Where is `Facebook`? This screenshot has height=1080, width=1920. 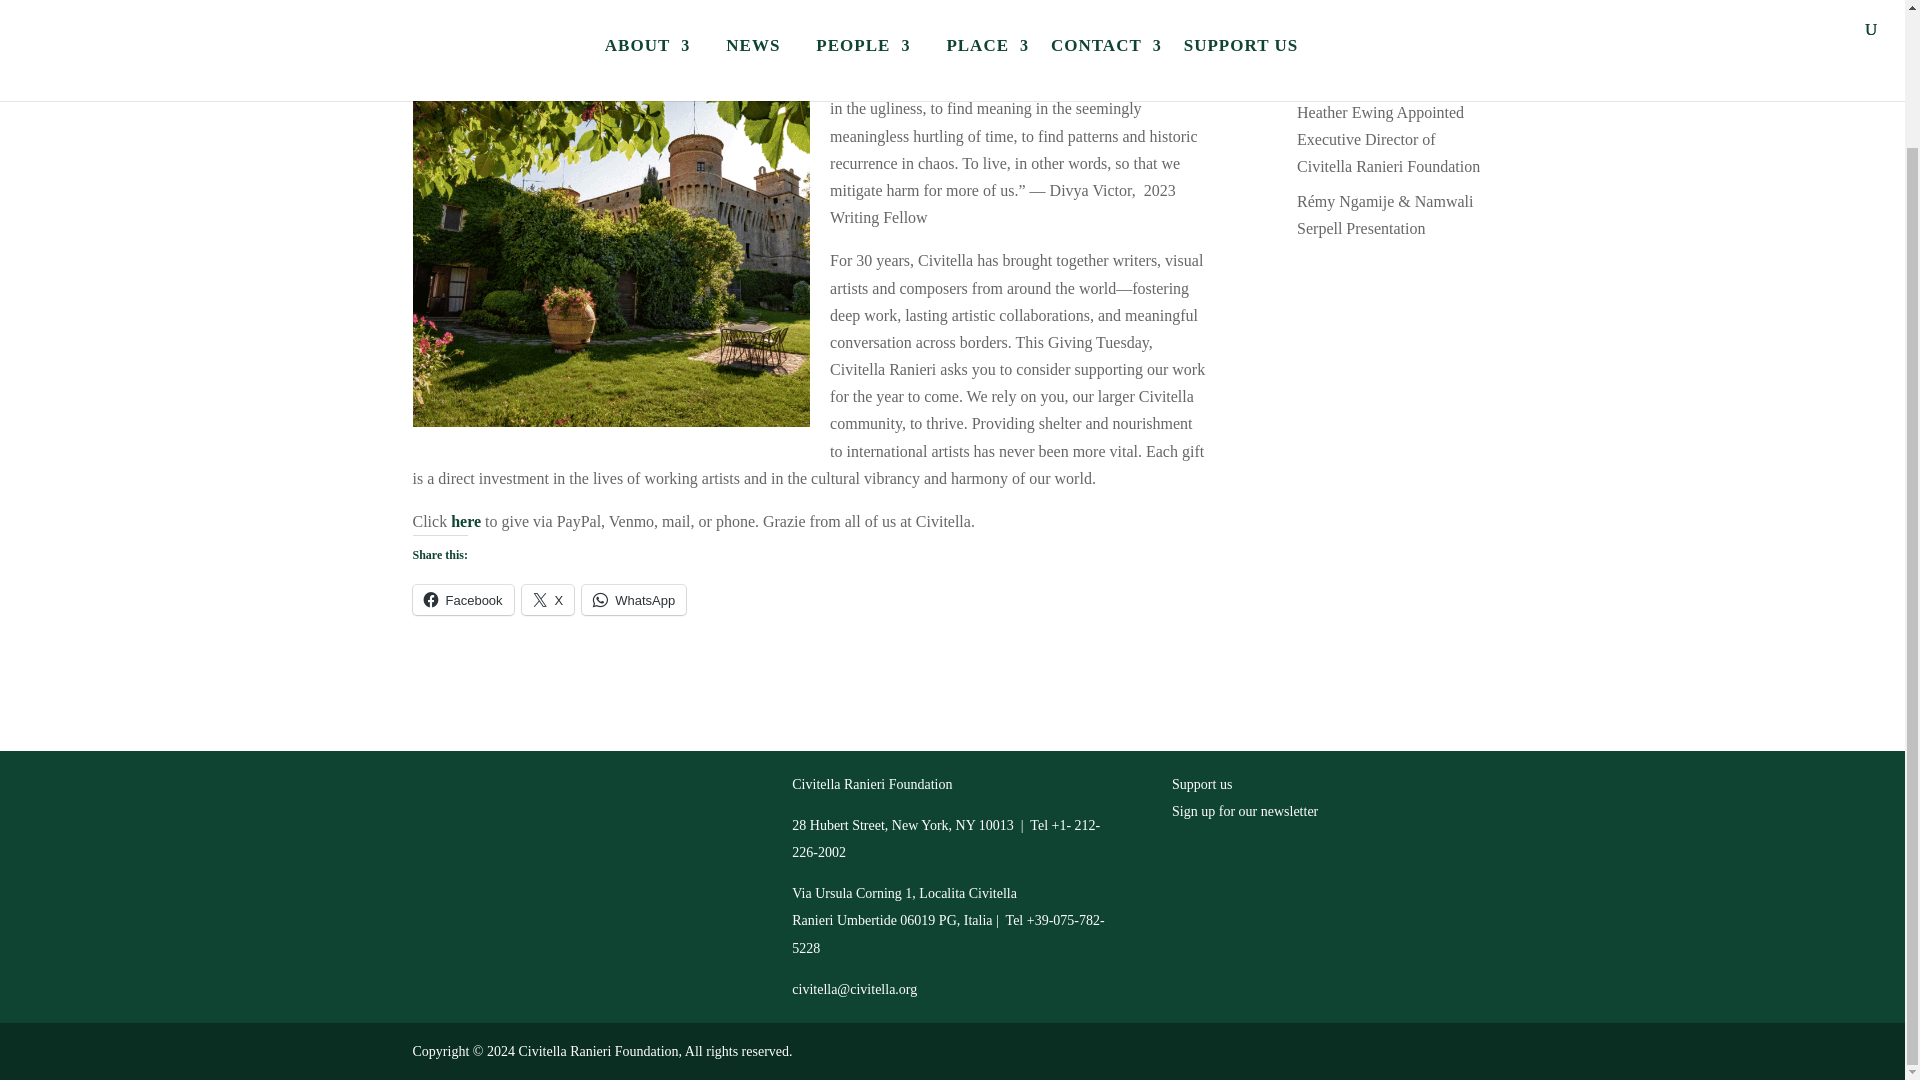
Facebook is located at coordinates (462, 600).